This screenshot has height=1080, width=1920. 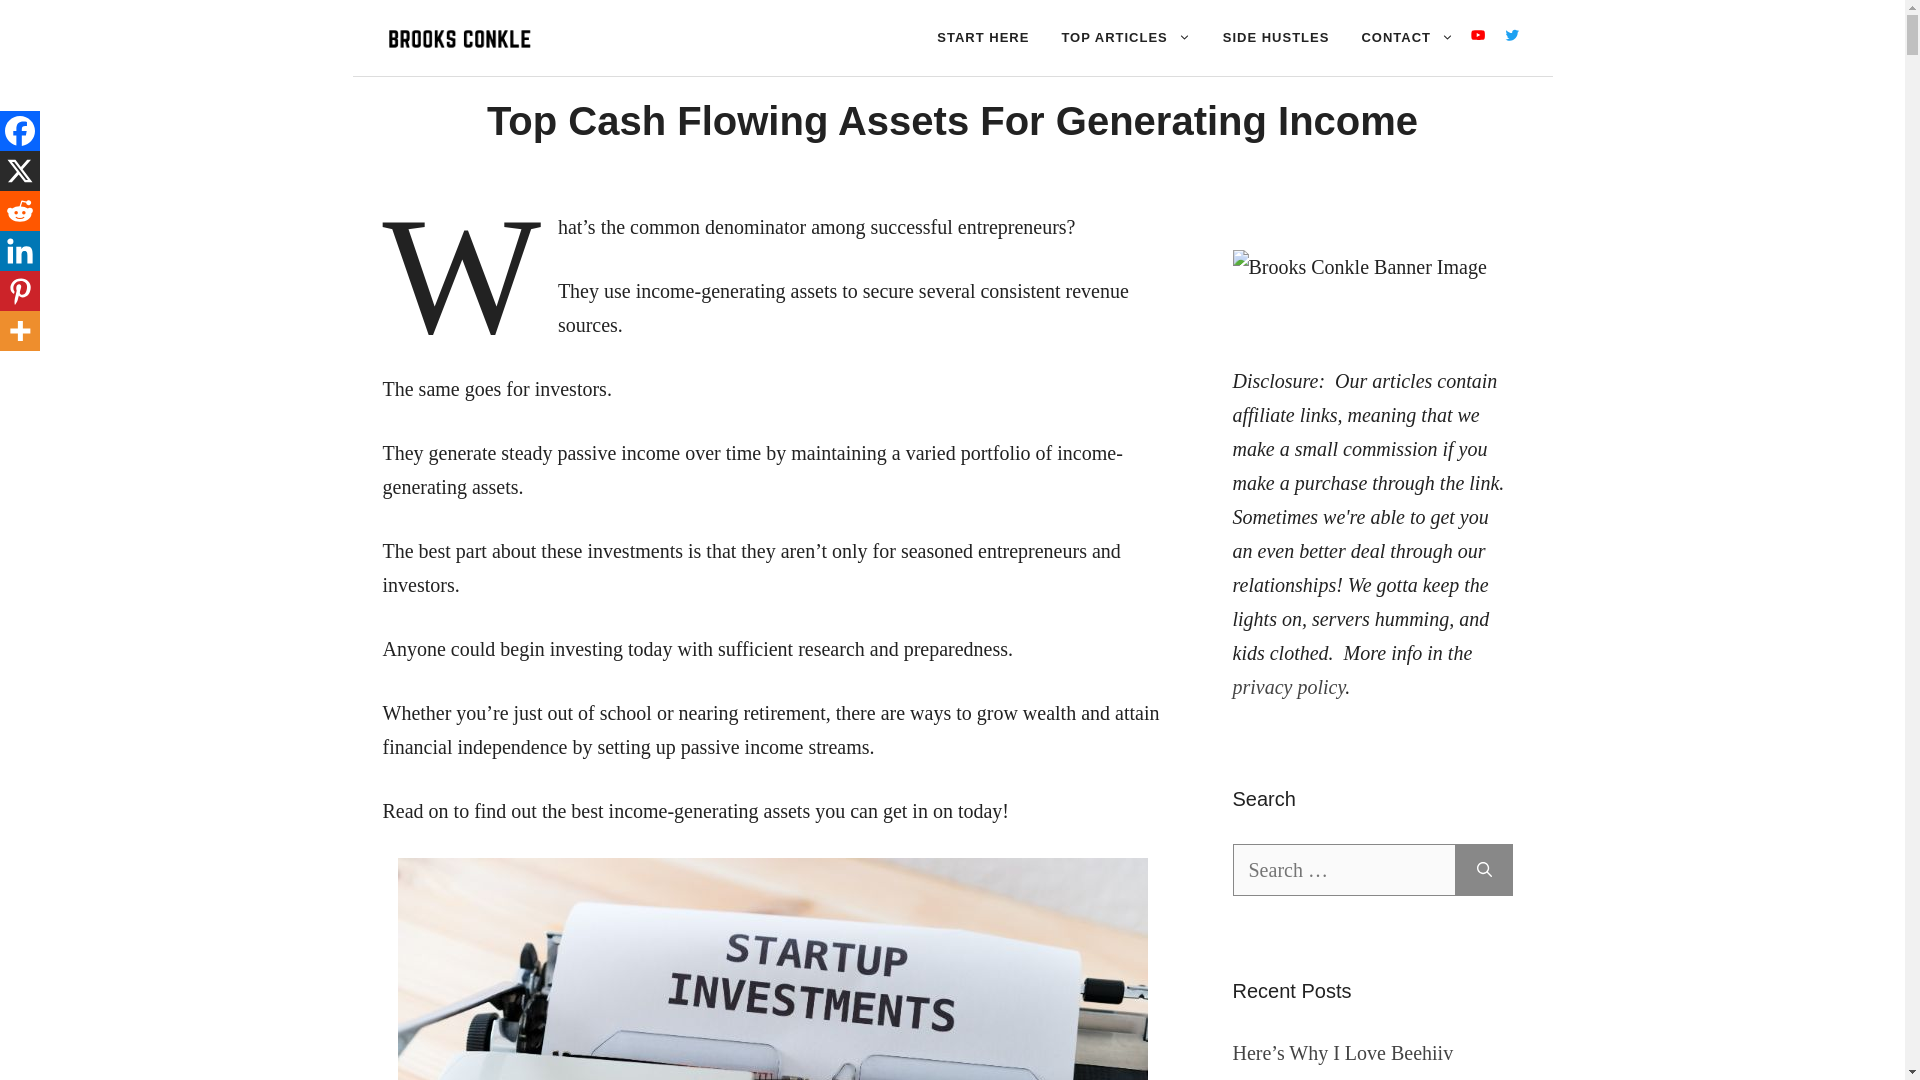 I want to click on TOP ARTICLES, so click(x=1124, y=38).